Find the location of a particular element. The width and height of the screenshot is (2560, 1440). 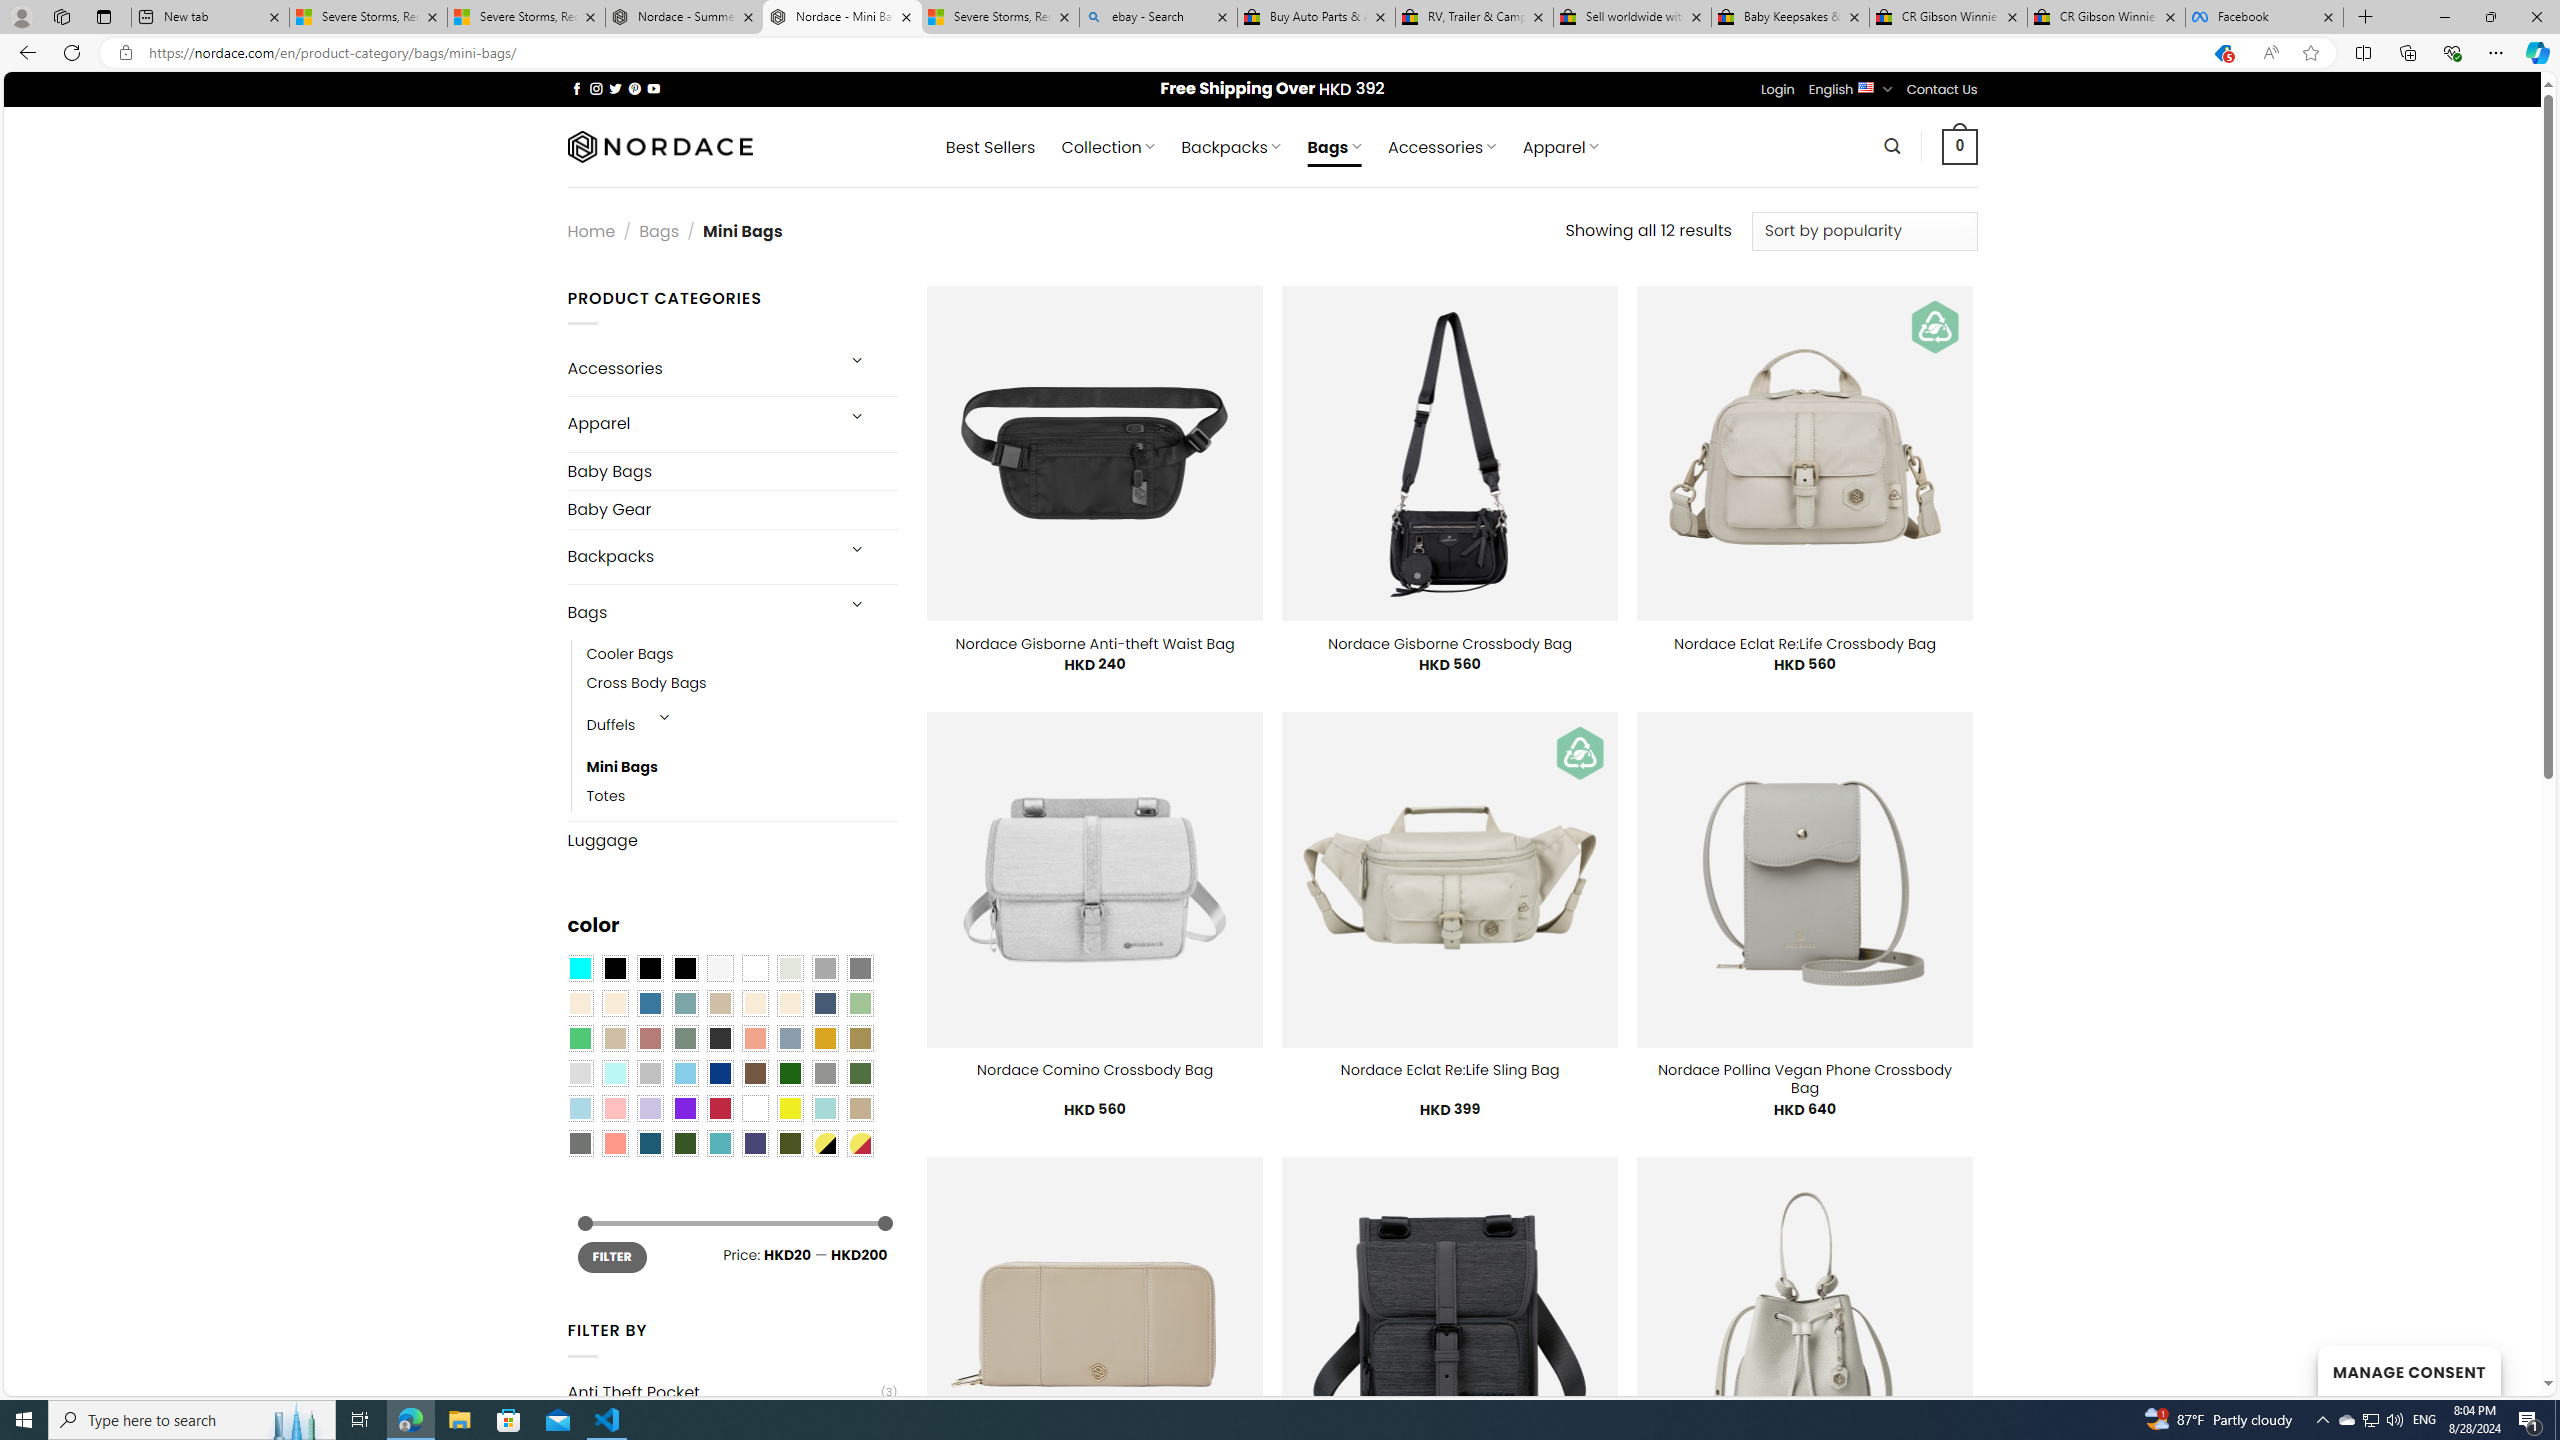

ebay - Search is located at coordinates (1158, 17).